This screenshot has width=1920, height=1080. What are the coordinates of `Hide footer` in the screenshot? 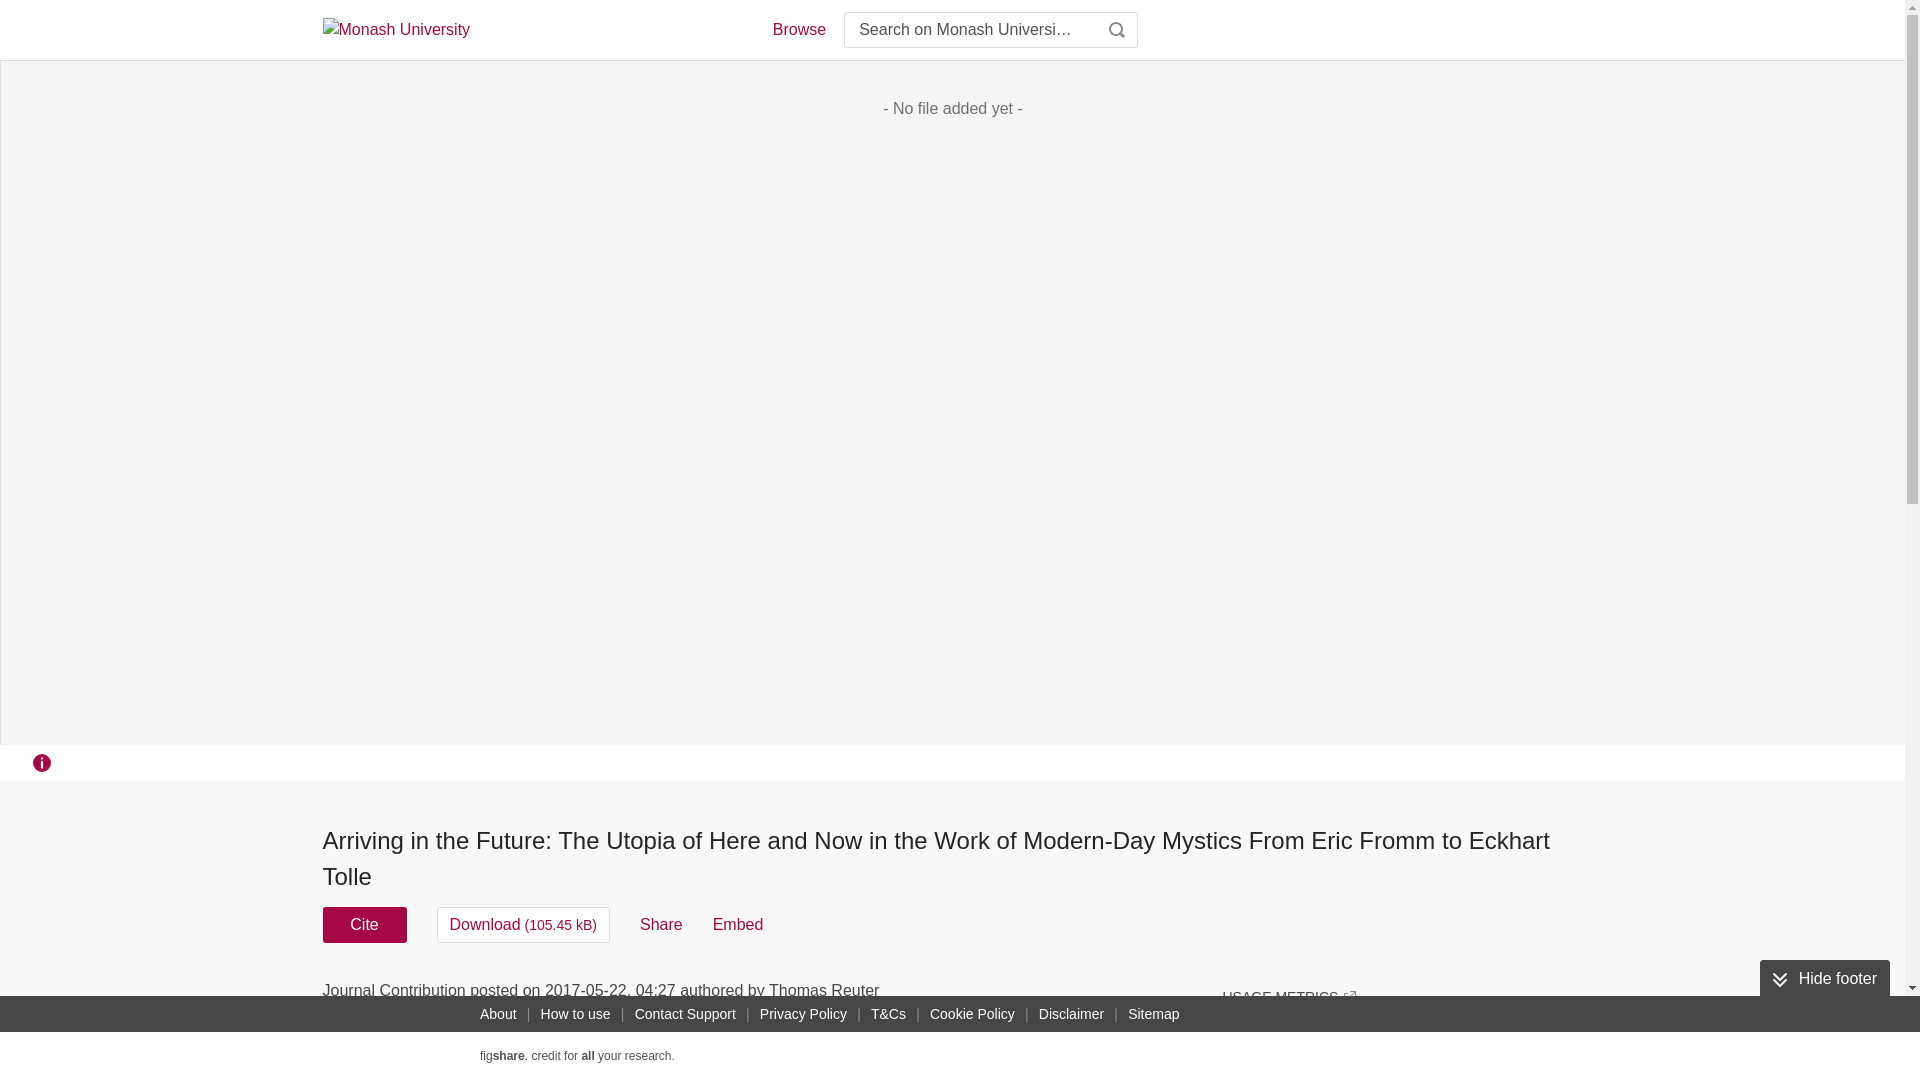 It's located at (1824, 978).